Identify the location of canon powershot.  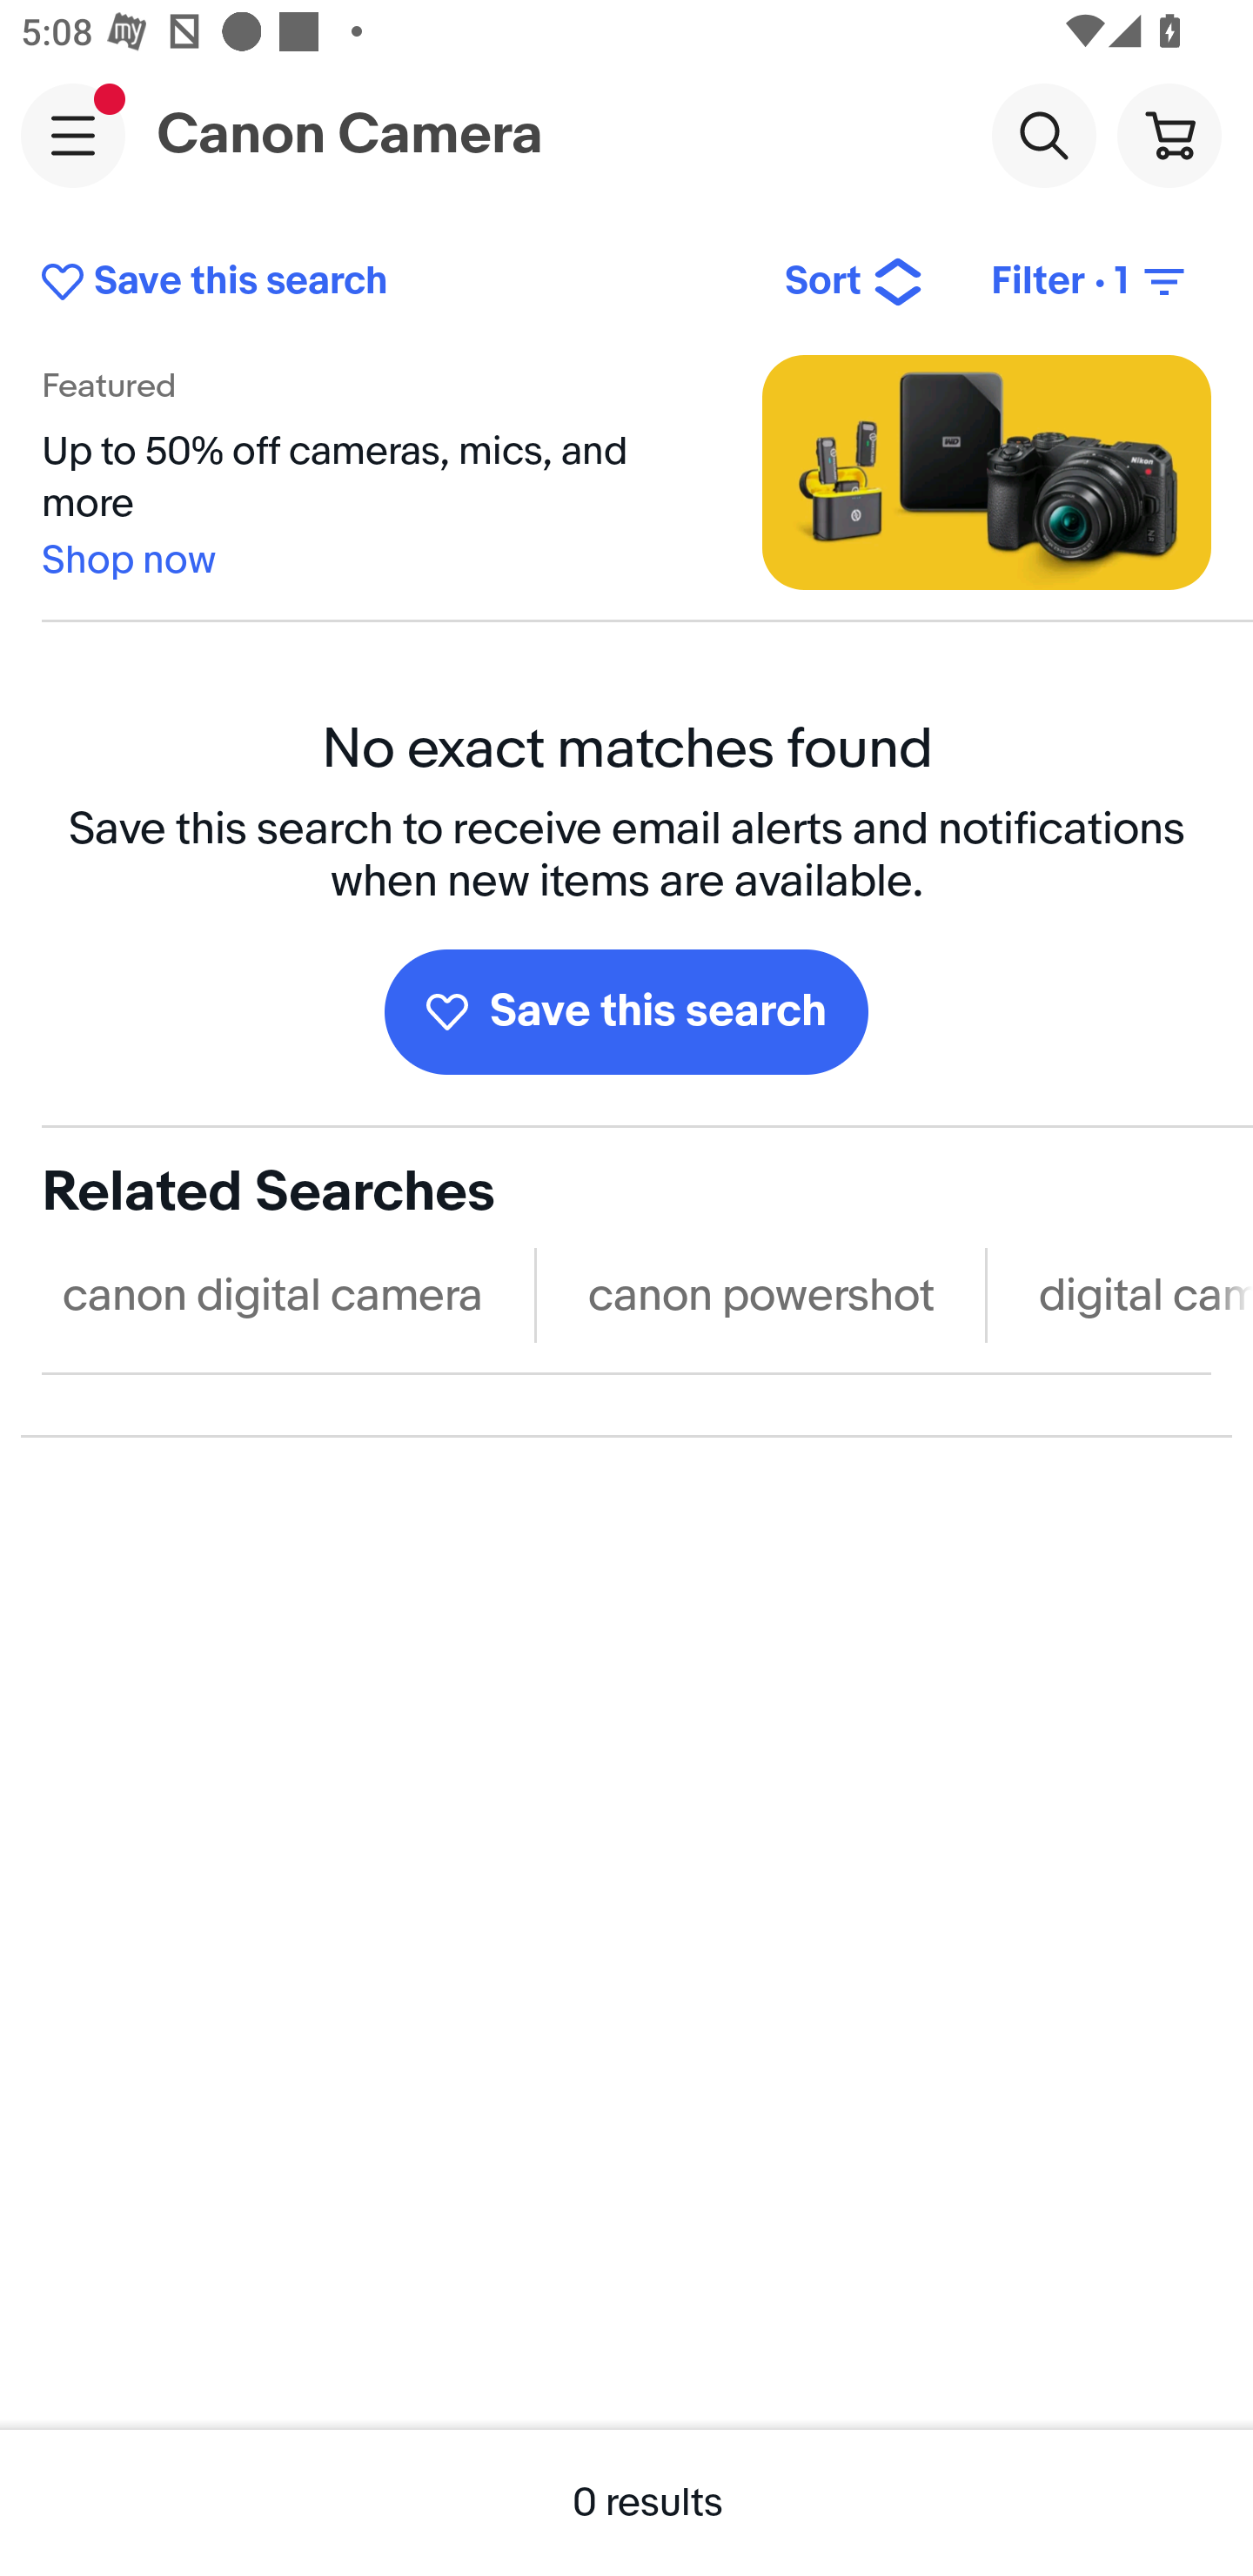
(761, 1294).